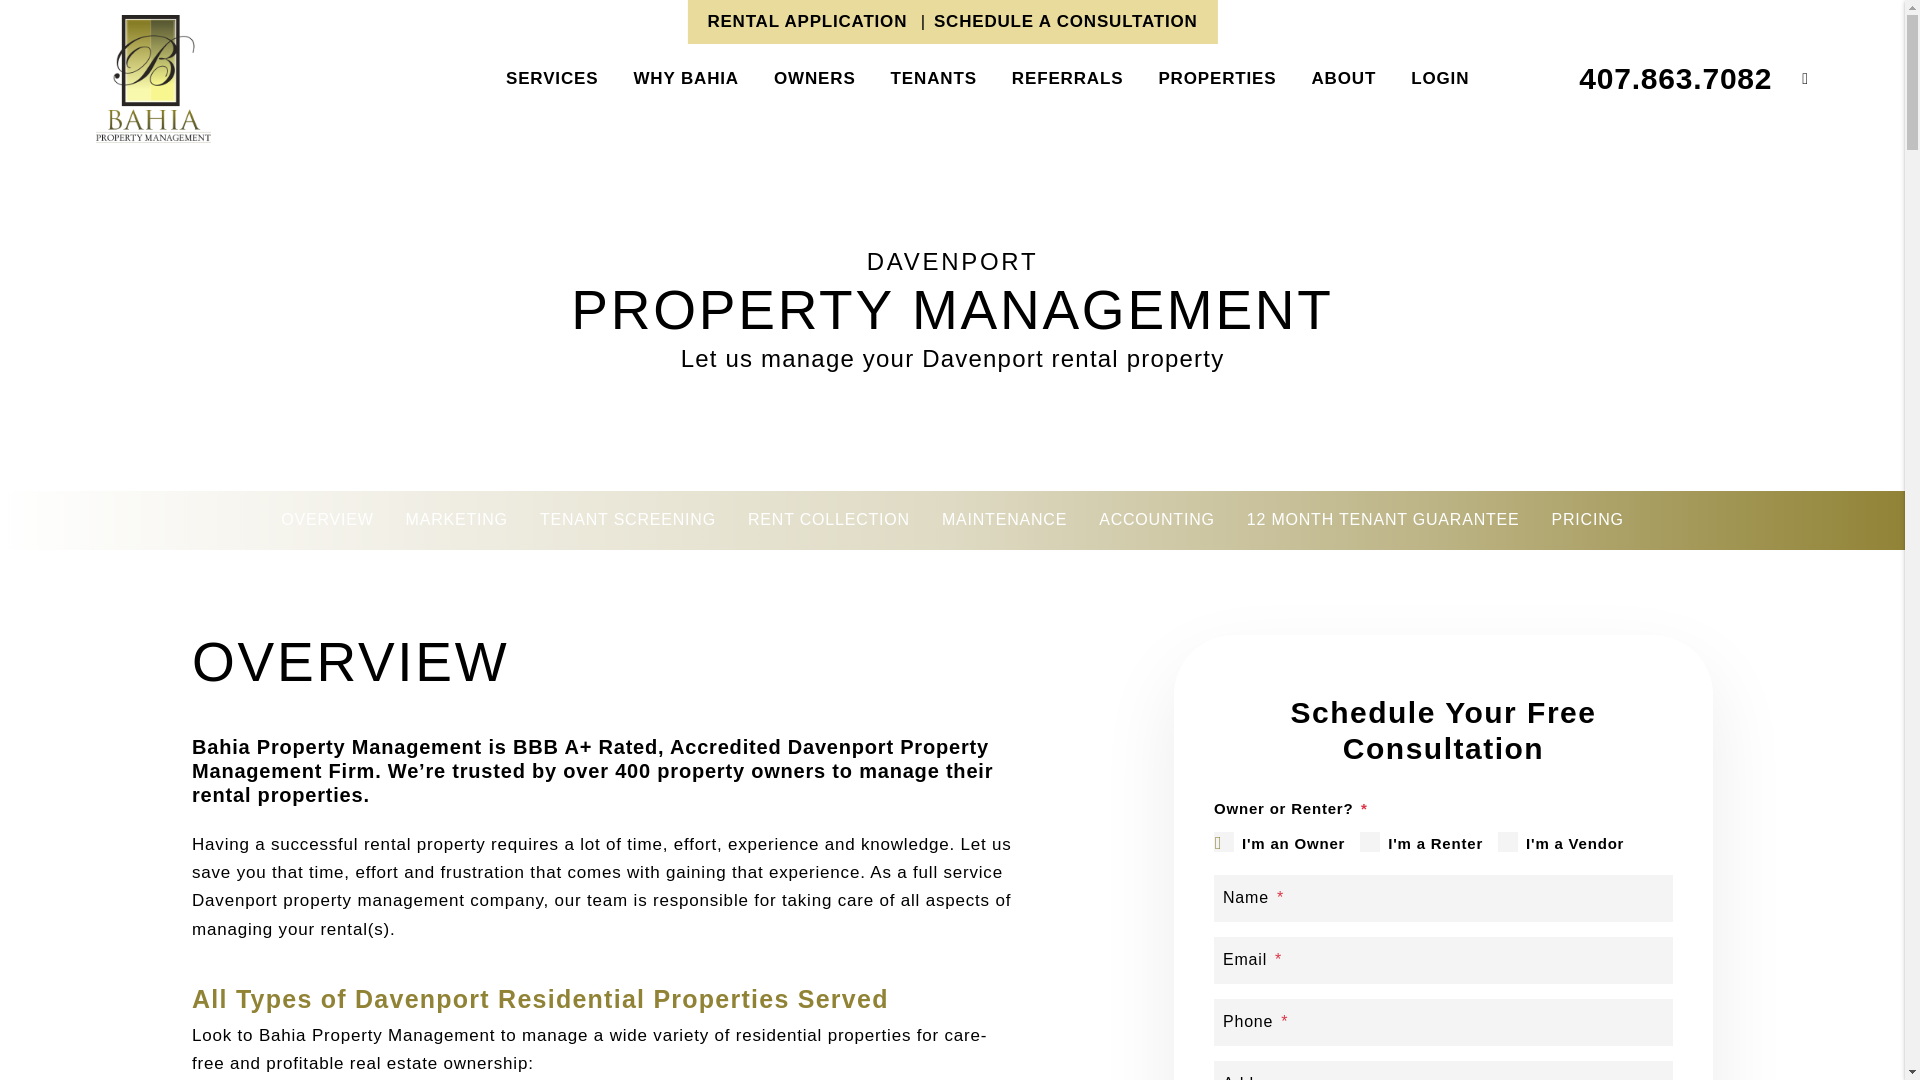  What do you see at coordinates (686, 78) in the screenshot?
I see `WHY BAHIA` at bounding box center [686, 78].